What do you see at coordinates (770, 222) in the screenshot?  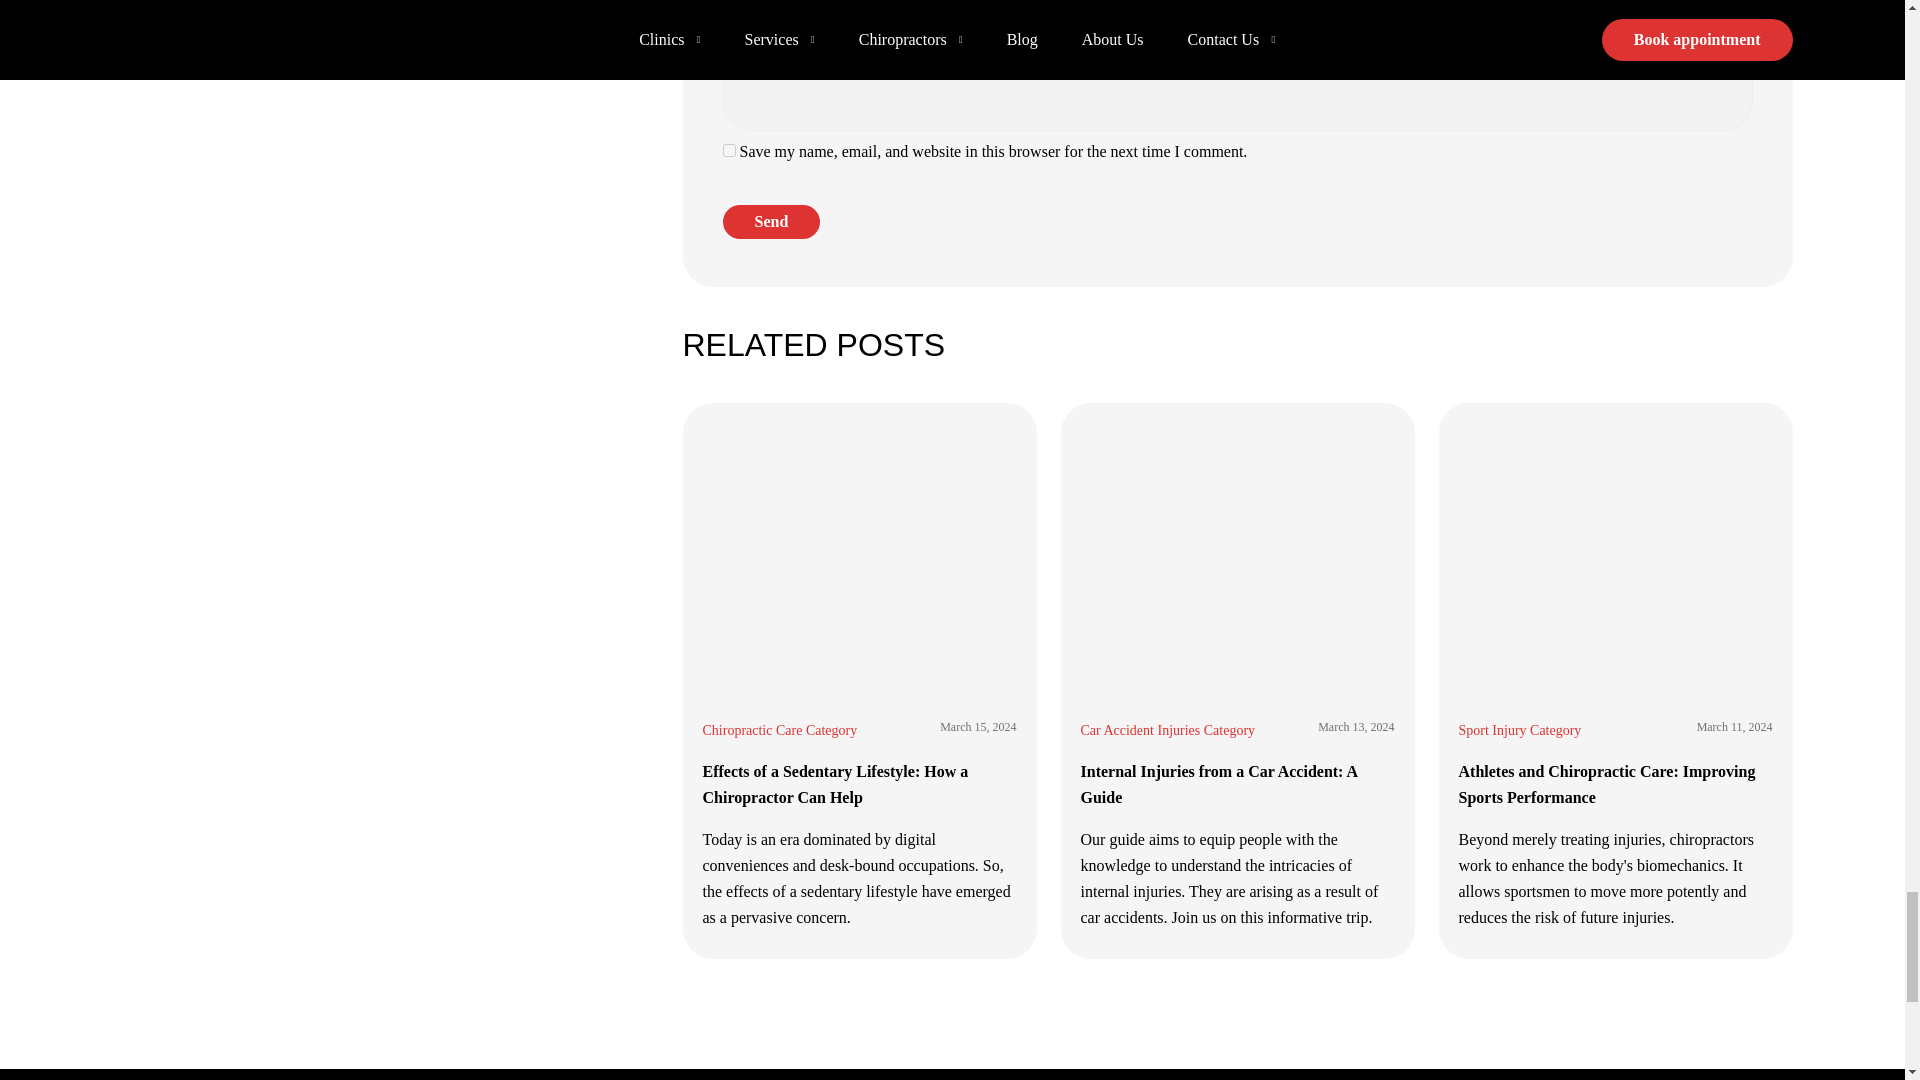 I see `Send` at bounding box center [770, 222].